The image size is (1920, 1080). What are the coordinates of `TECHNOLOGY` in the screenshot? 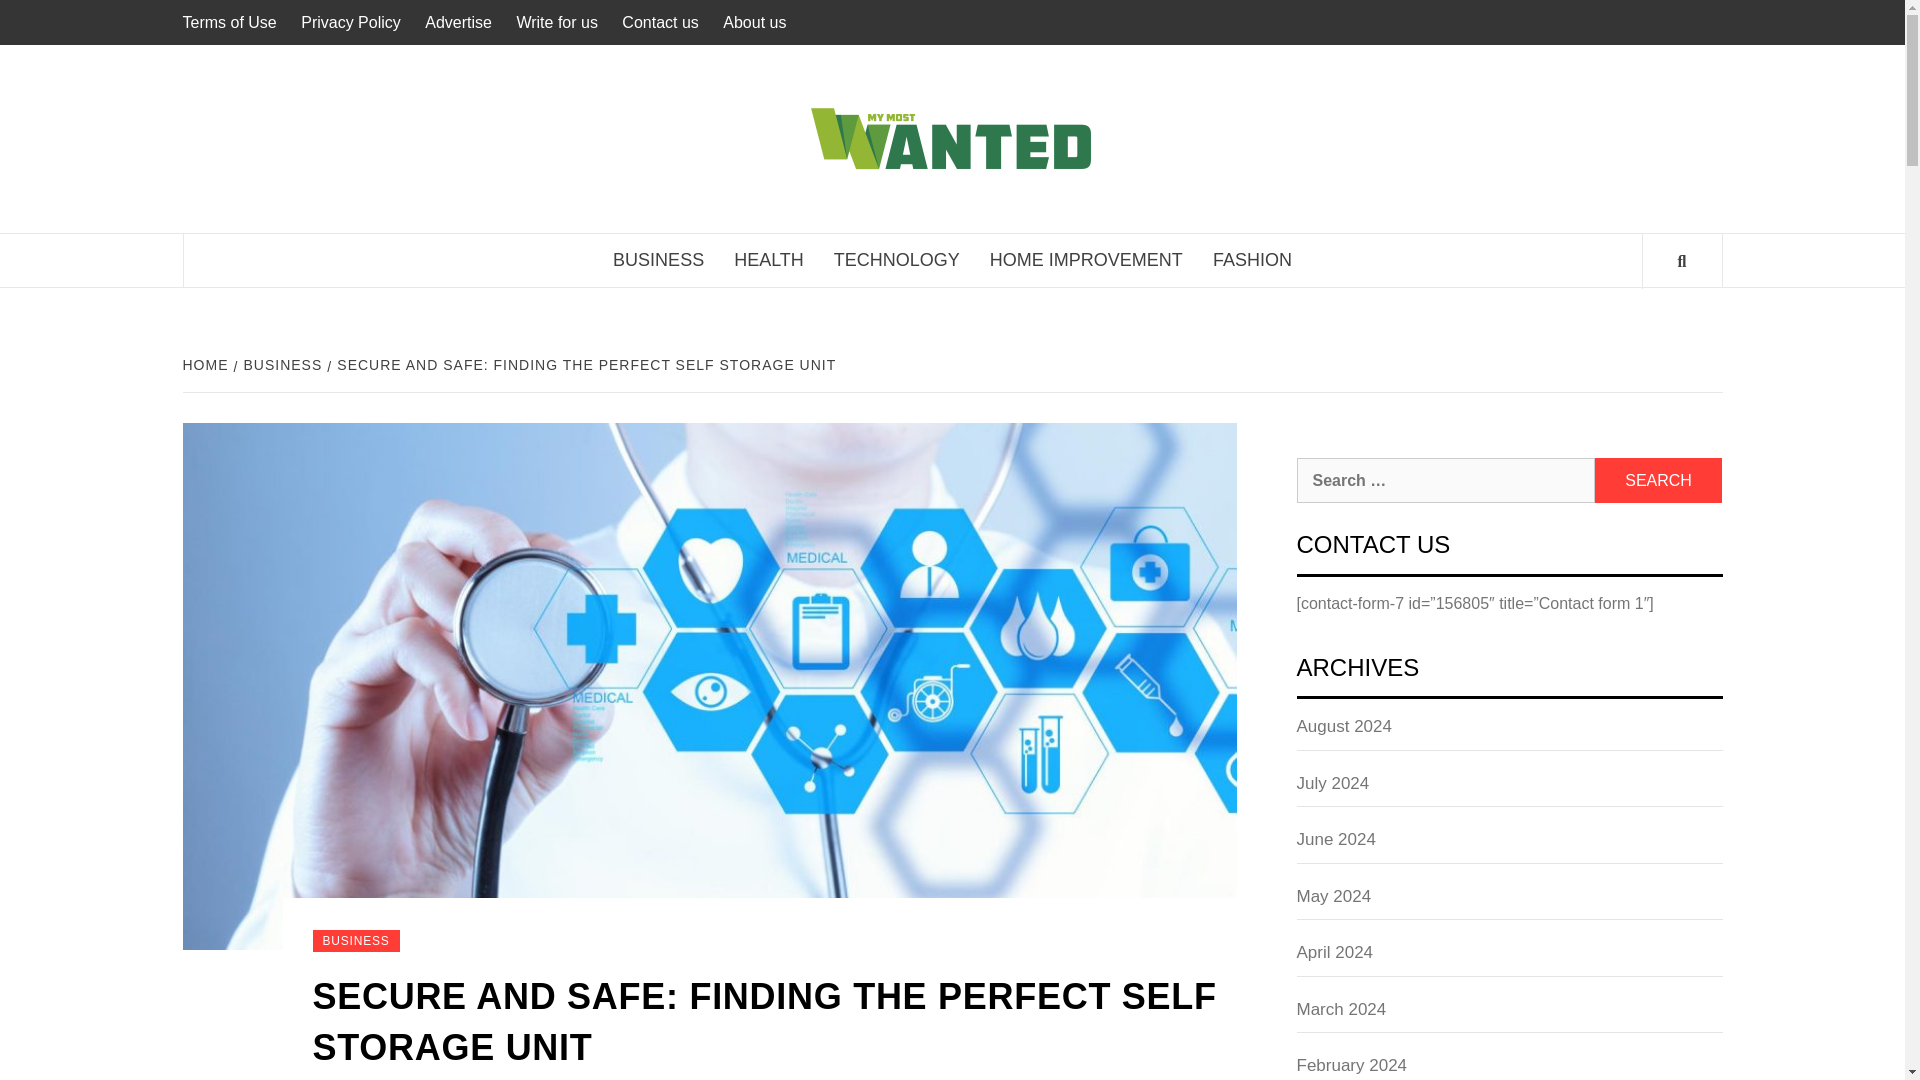 It's located at (897, 260).